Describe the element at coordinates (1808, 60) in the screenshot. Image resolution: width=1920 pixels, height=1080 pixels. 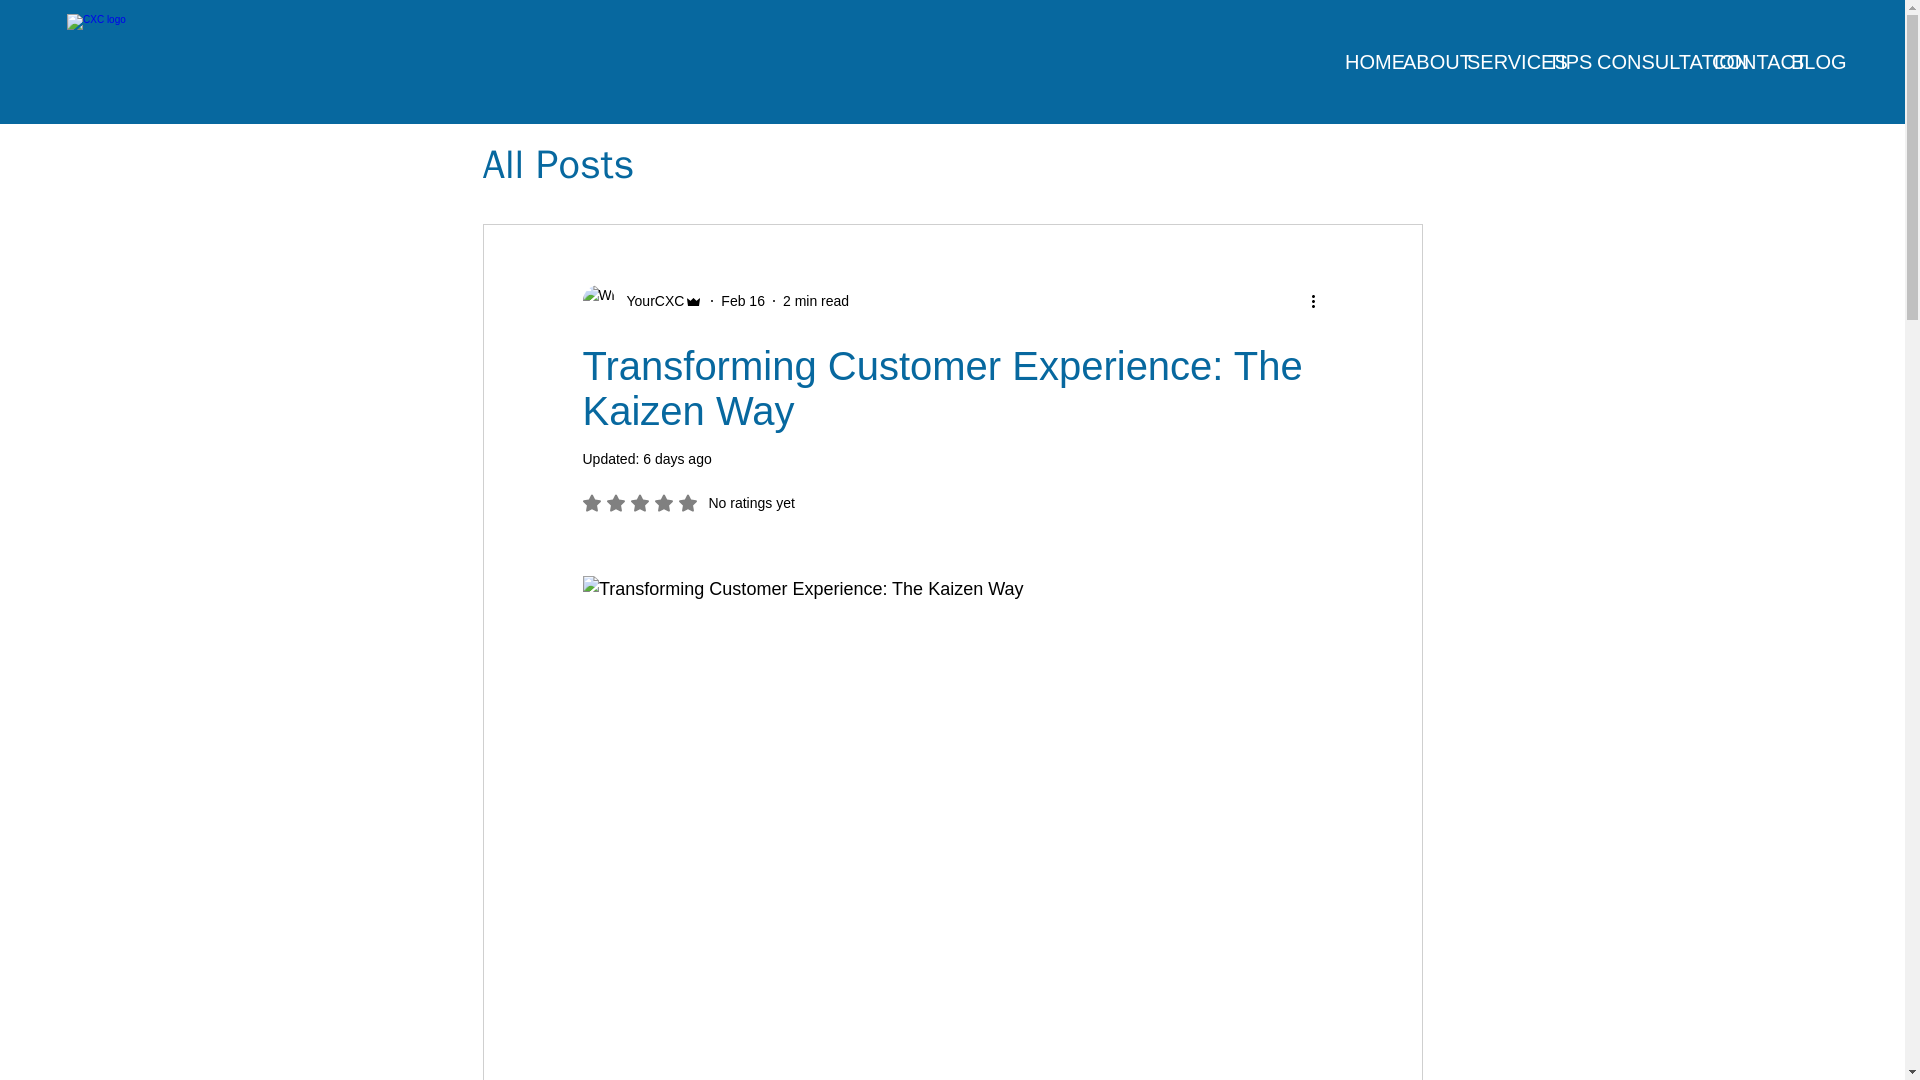
I see `BLOG` at that location.